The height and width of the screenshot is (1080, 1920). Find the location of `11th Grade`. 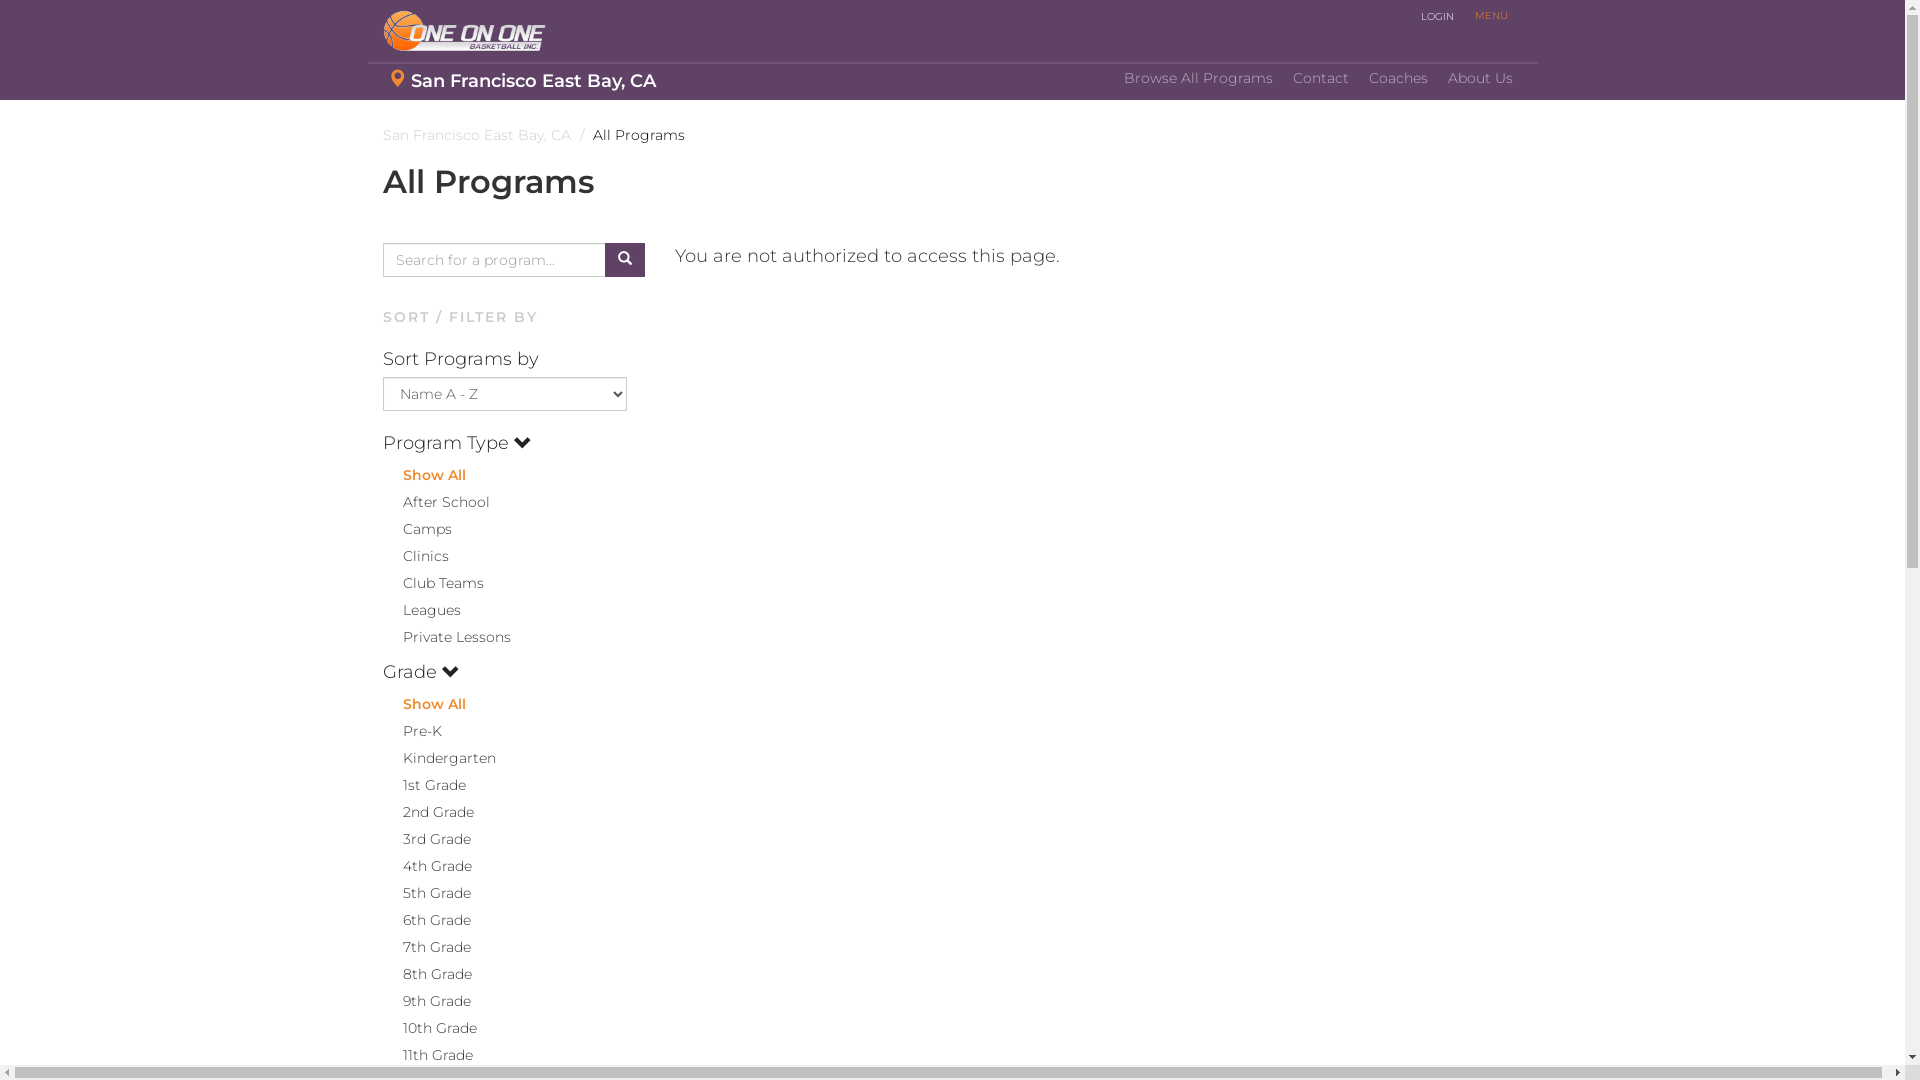

11th Grade is located at coordinates (427, 1055).